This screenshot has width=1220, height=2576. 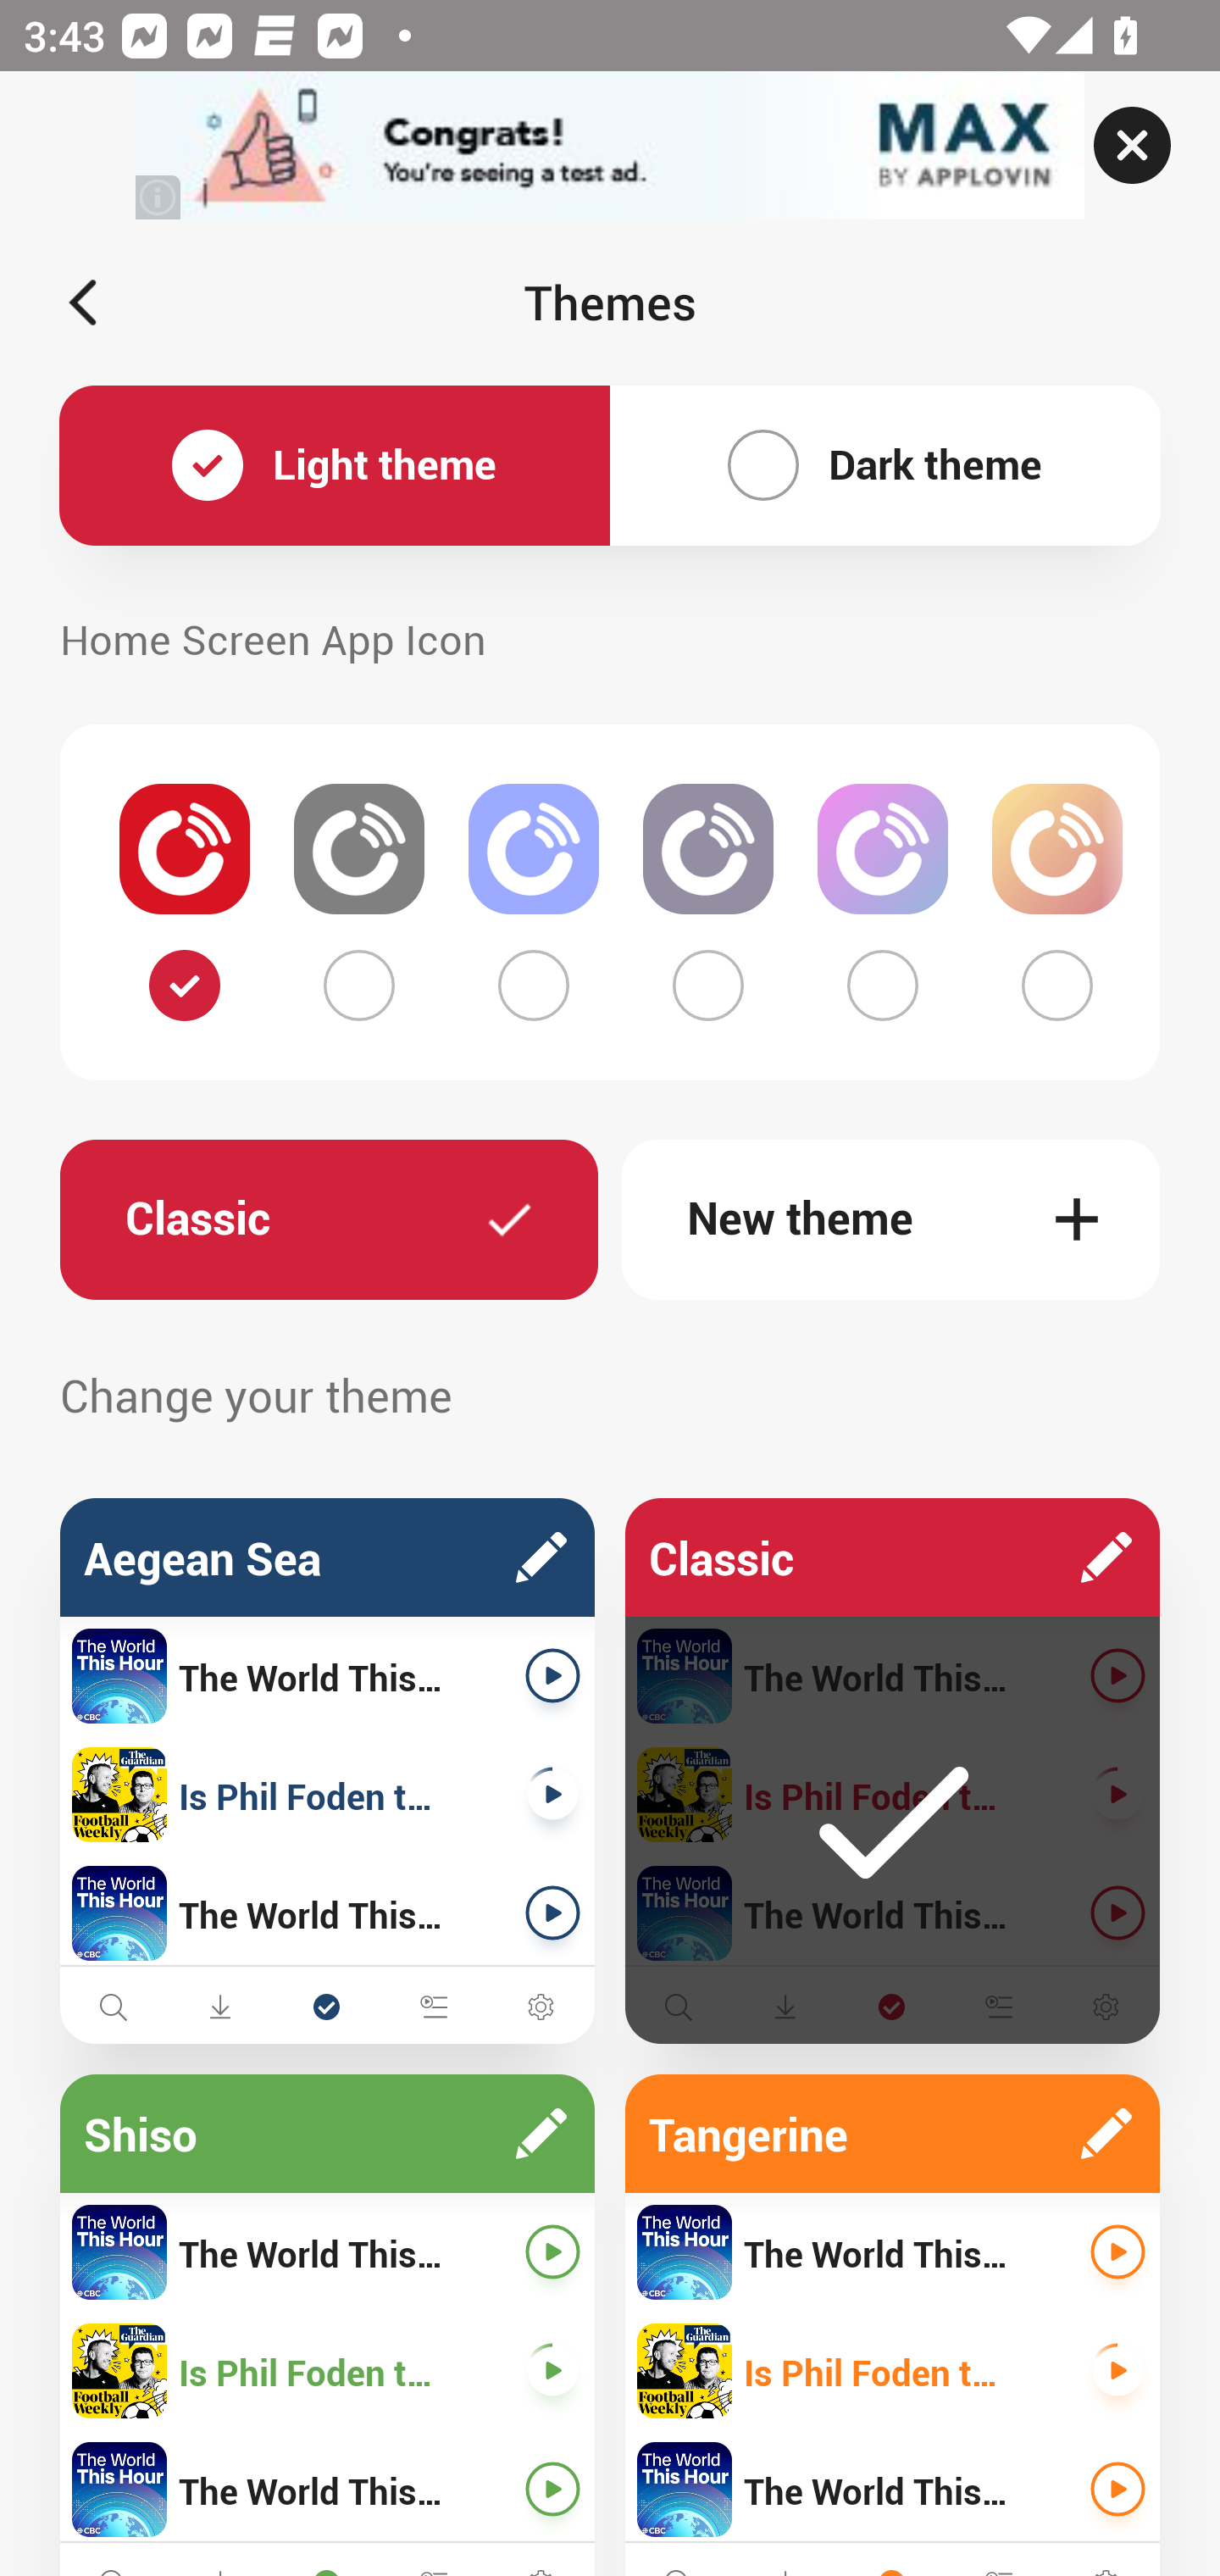 What do you see at coordinates (327, 2007) in the screenshot?
I see `Following` at bounding box center [327, 2007].